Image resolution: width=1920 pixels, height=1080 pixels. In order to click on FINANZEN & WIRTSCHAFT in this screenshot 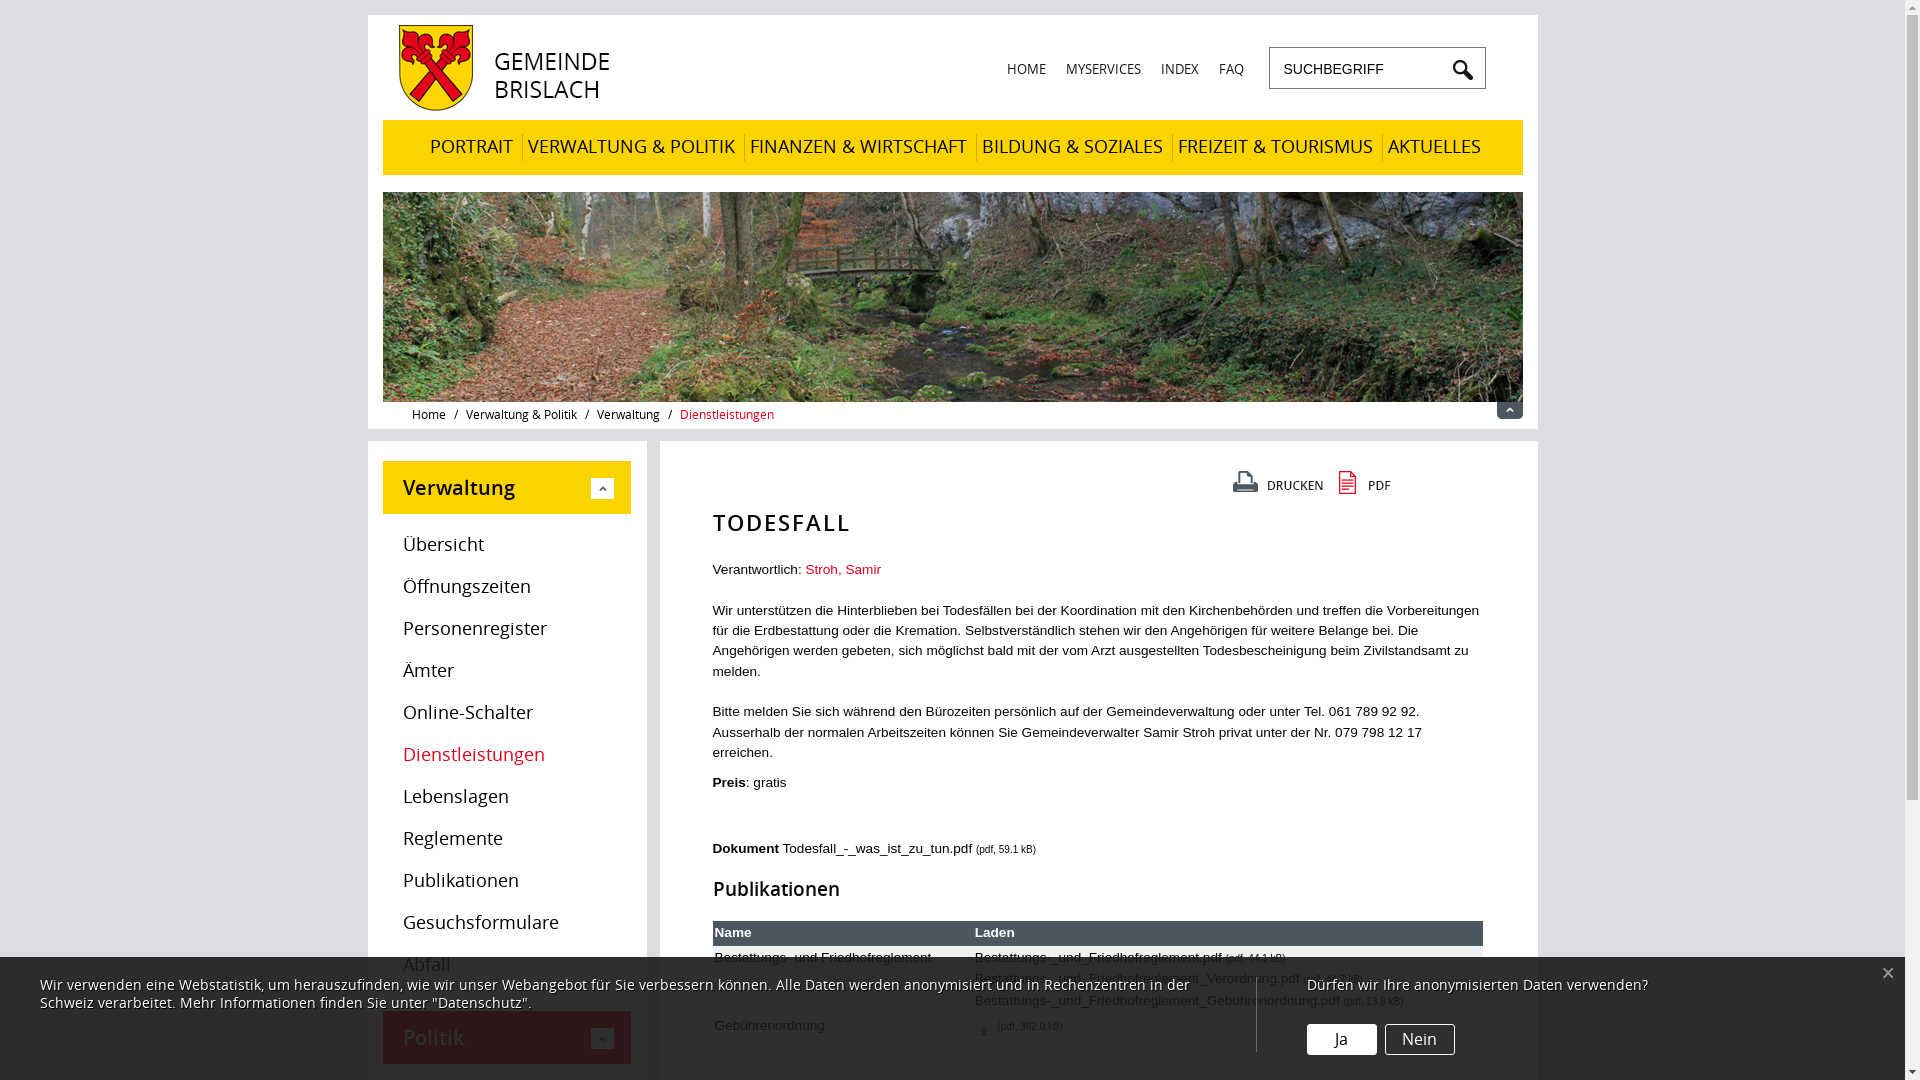, I will do `click(858, 148)`.